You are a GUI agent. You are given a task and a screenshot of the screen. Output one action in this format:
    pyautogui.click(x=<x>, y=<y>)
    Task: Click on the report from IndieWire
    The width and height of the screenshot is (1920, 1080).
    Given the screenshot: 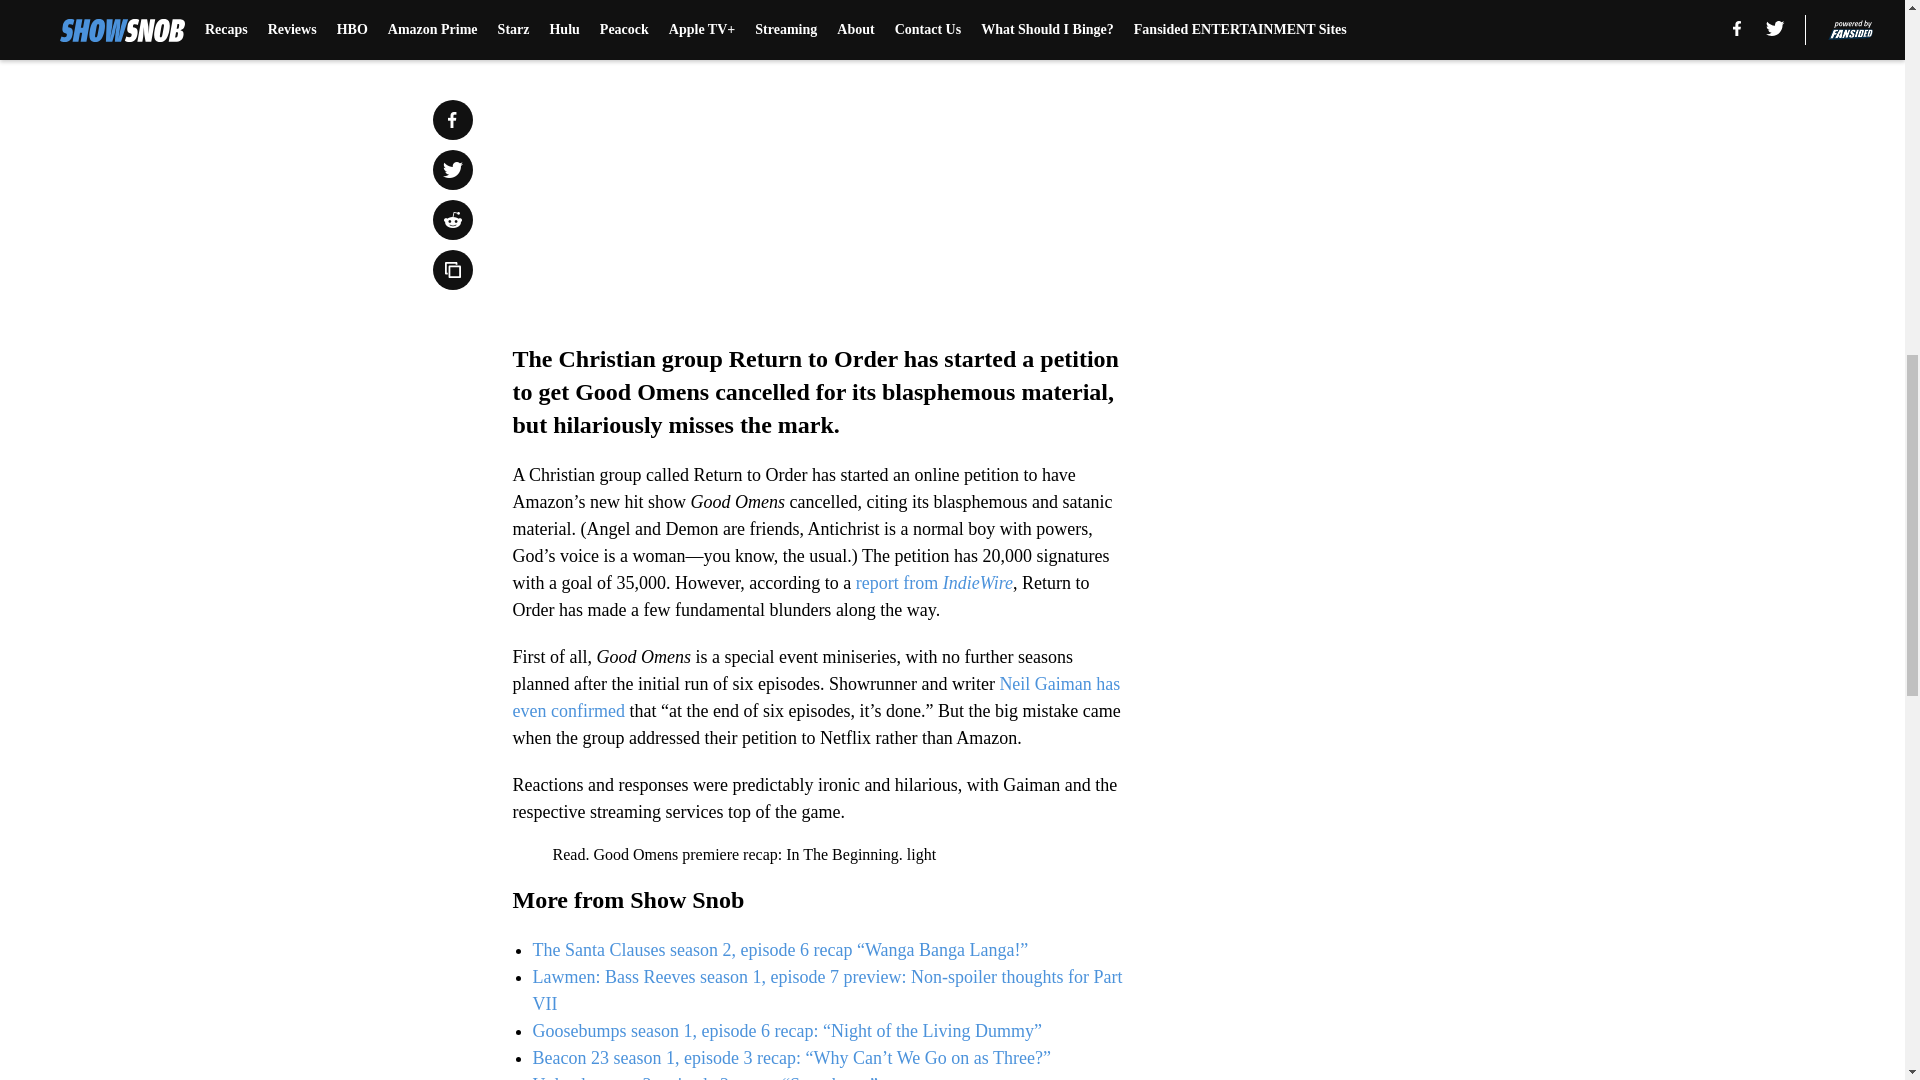 What is the action you would take?
    pyautogui.click(x=934, y=582)
    